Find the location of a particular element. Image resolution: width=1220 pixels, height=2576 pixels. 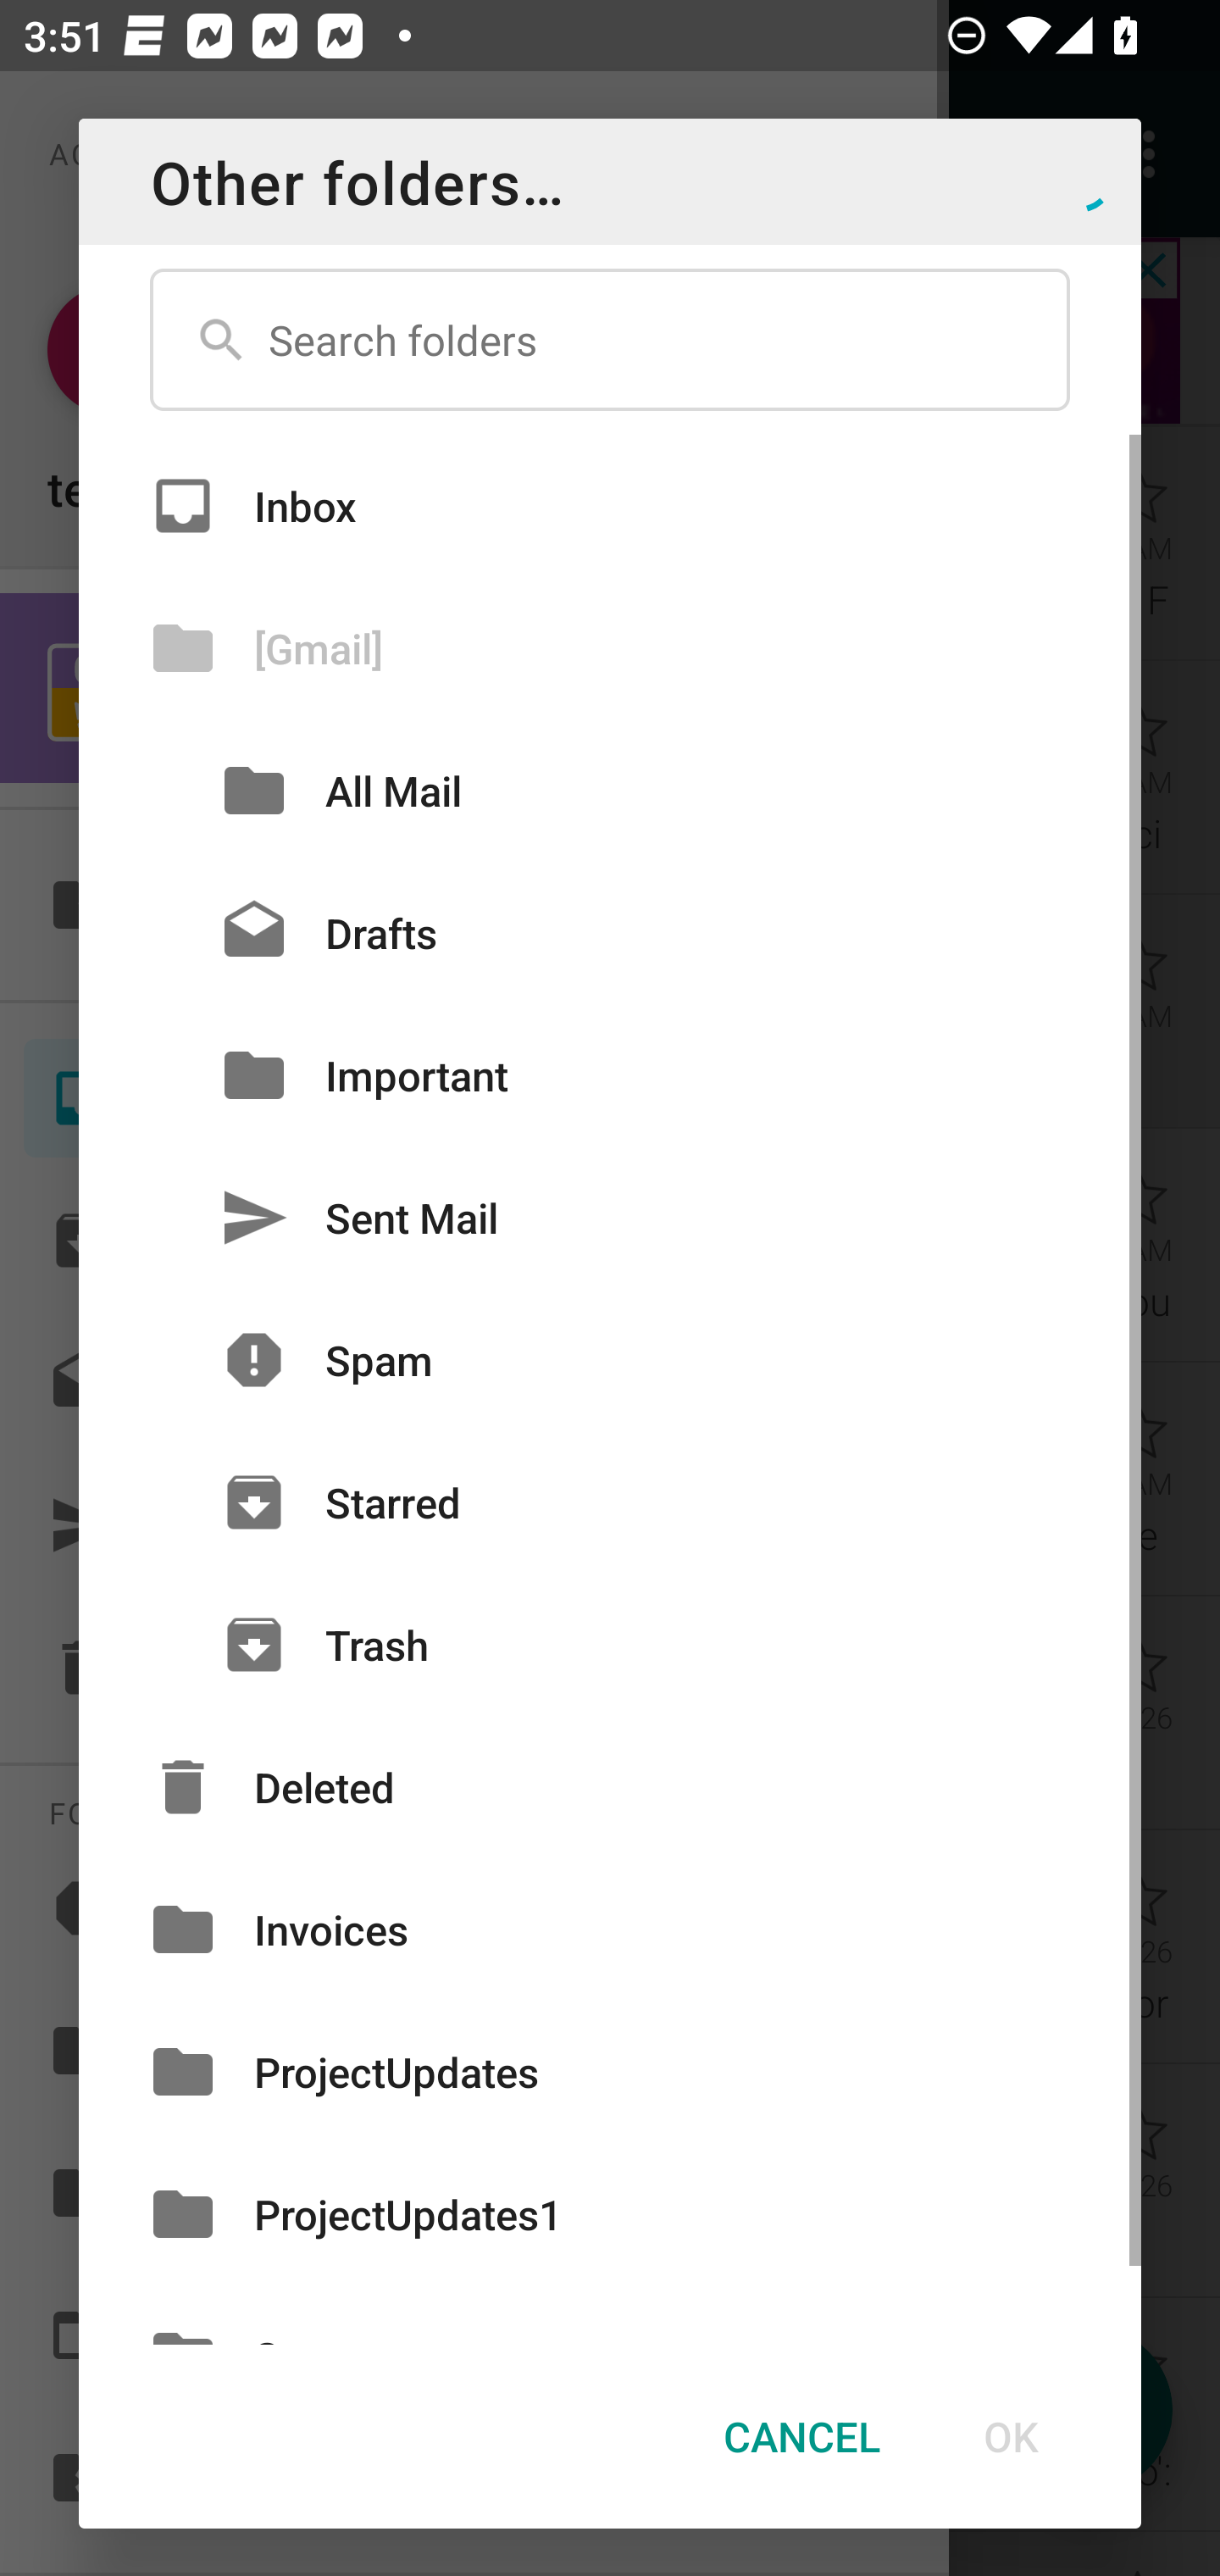

Spam is located at coordinates (610, 1360).